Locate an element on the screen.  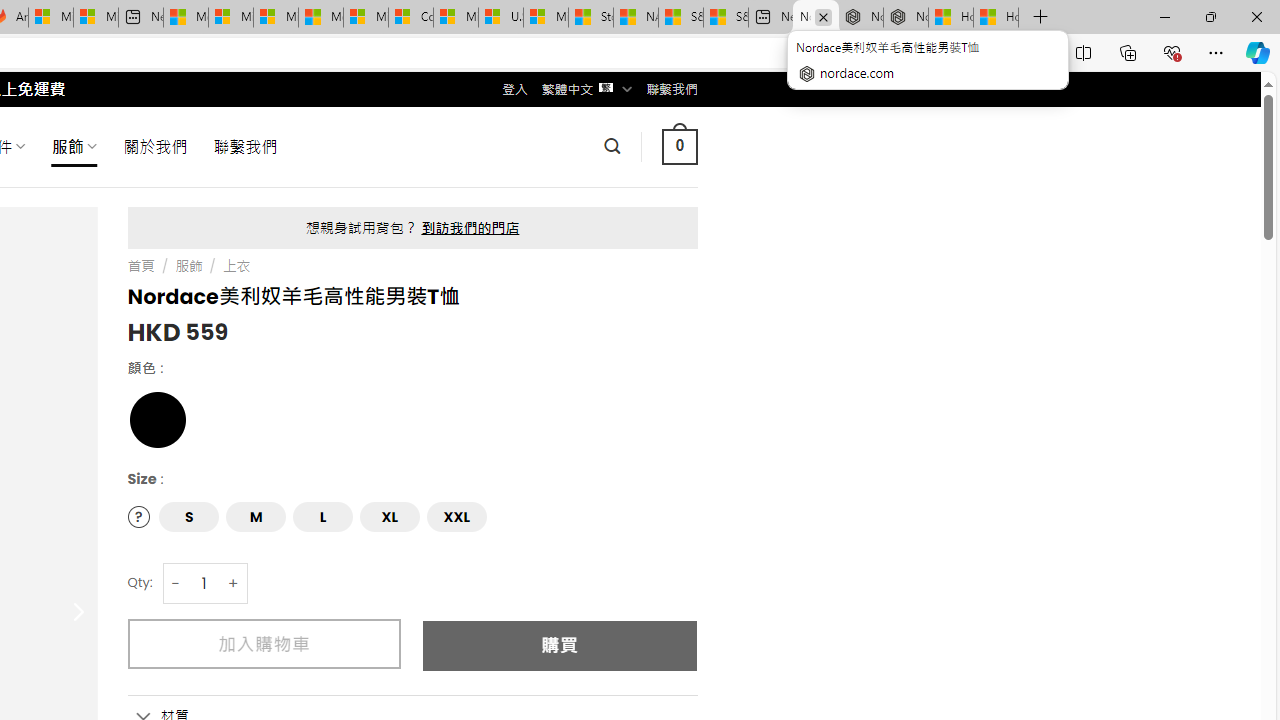
 0  is located at coordinates (679, 146).